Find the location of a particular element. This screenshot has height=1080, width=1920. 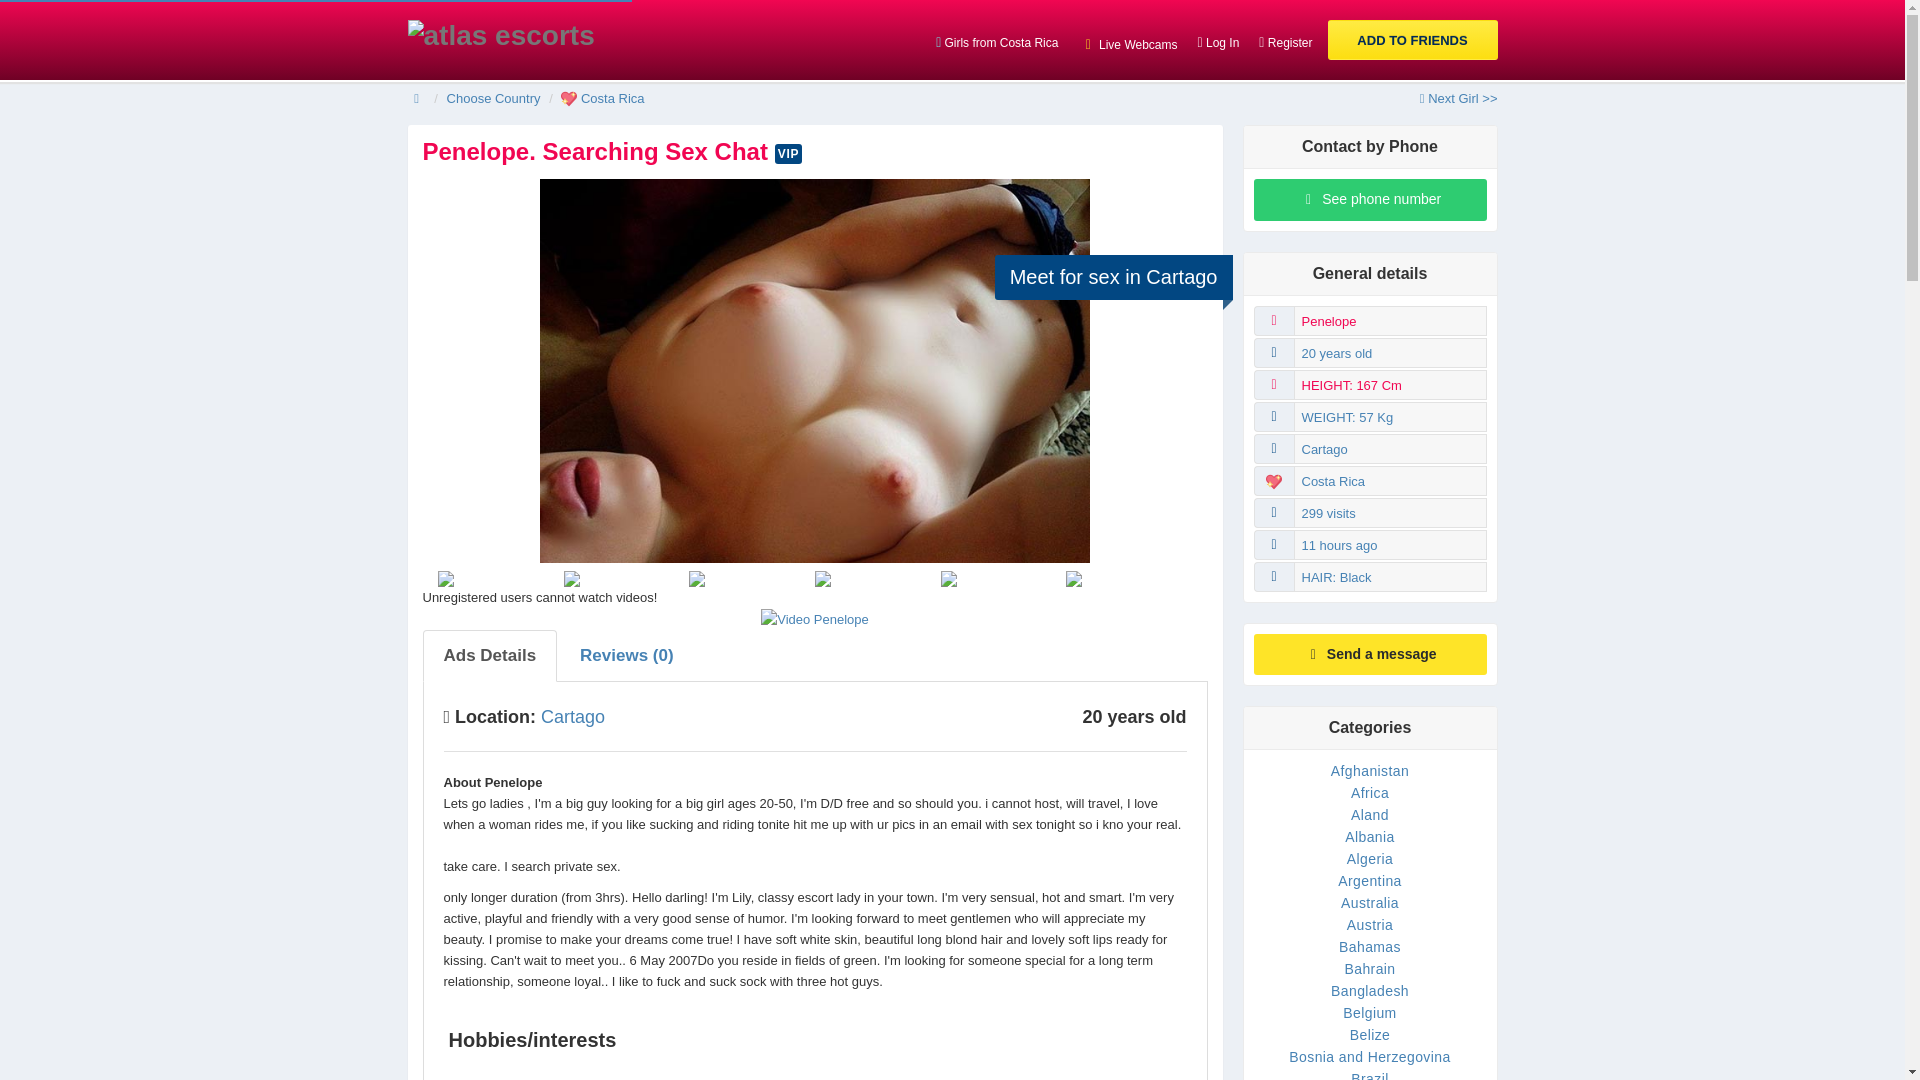

See phone number is located at coordinates (1370, 200).